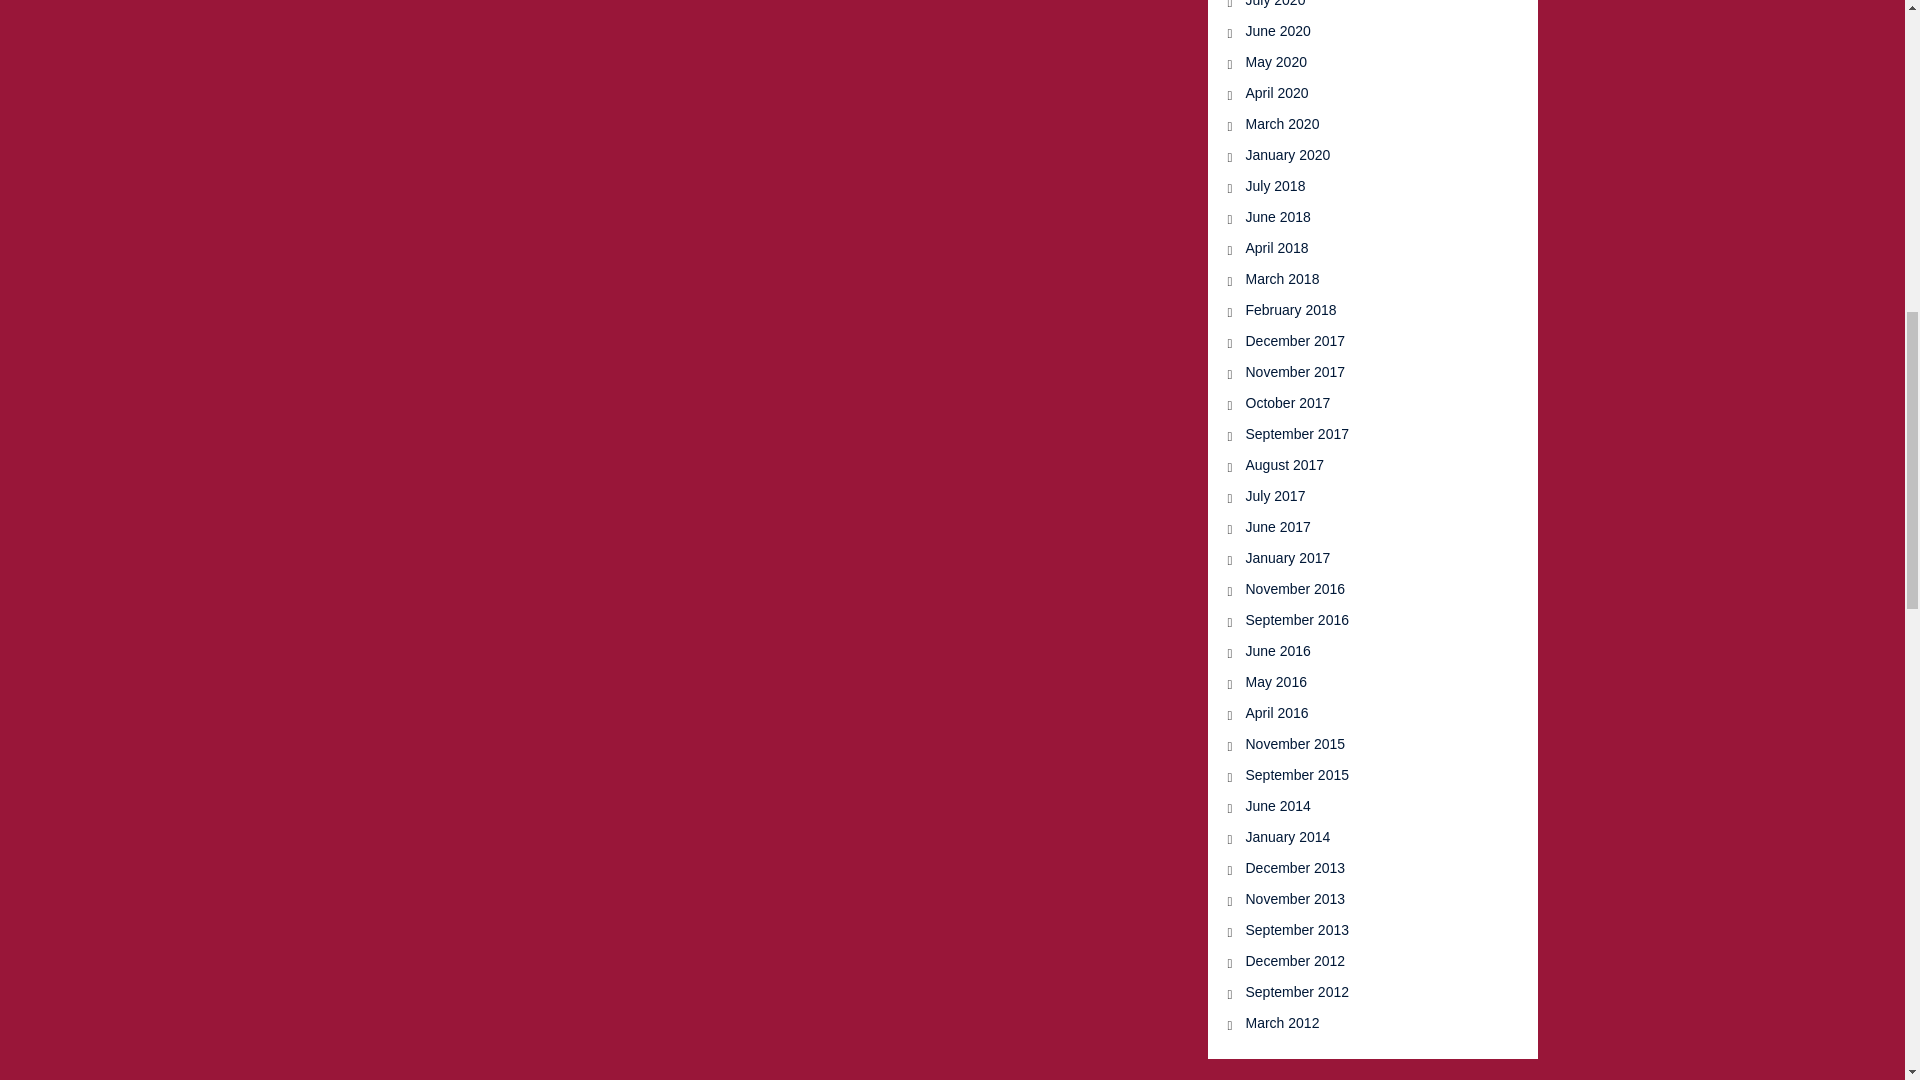 The height and width of the screenshot is (1080, 1920). I want to click on January 2020, so click(1361, 155).